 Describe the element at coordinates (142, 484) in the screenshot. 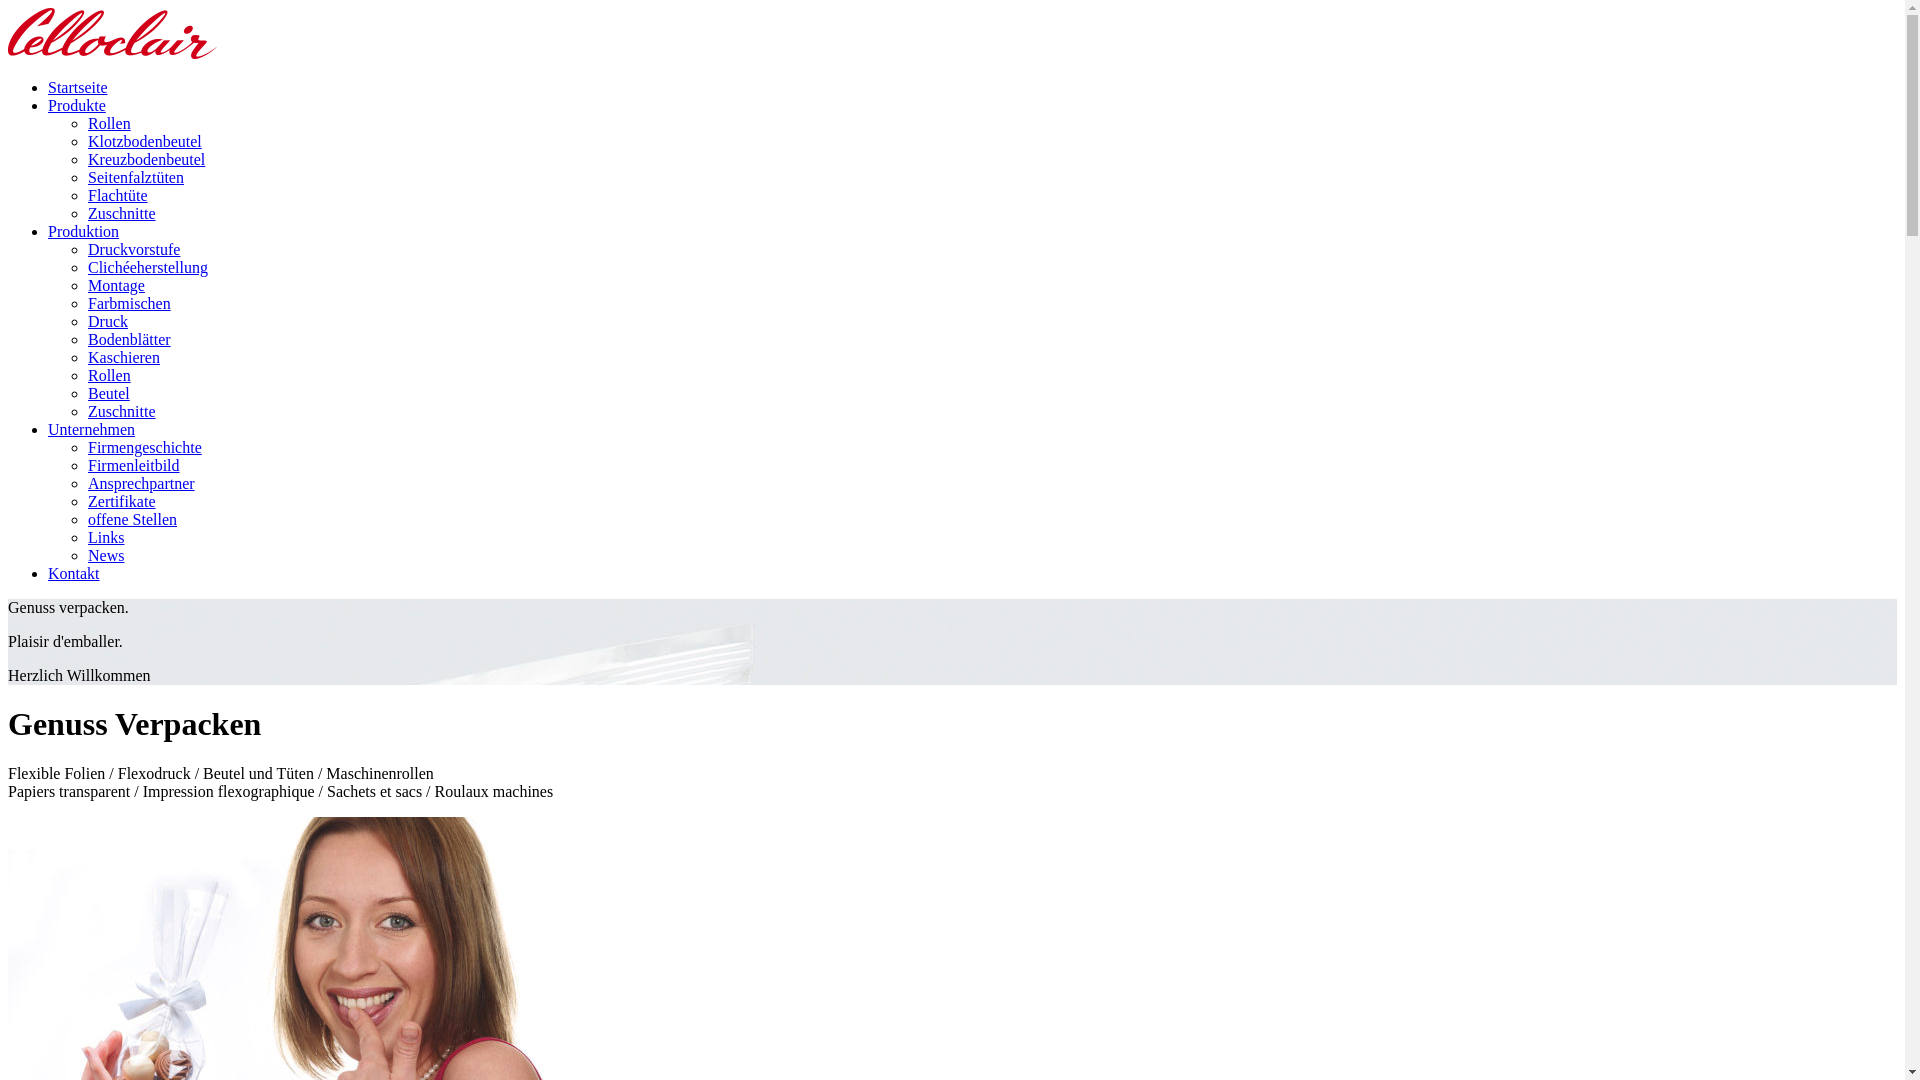

I see `Ansprechpartner` at that location.